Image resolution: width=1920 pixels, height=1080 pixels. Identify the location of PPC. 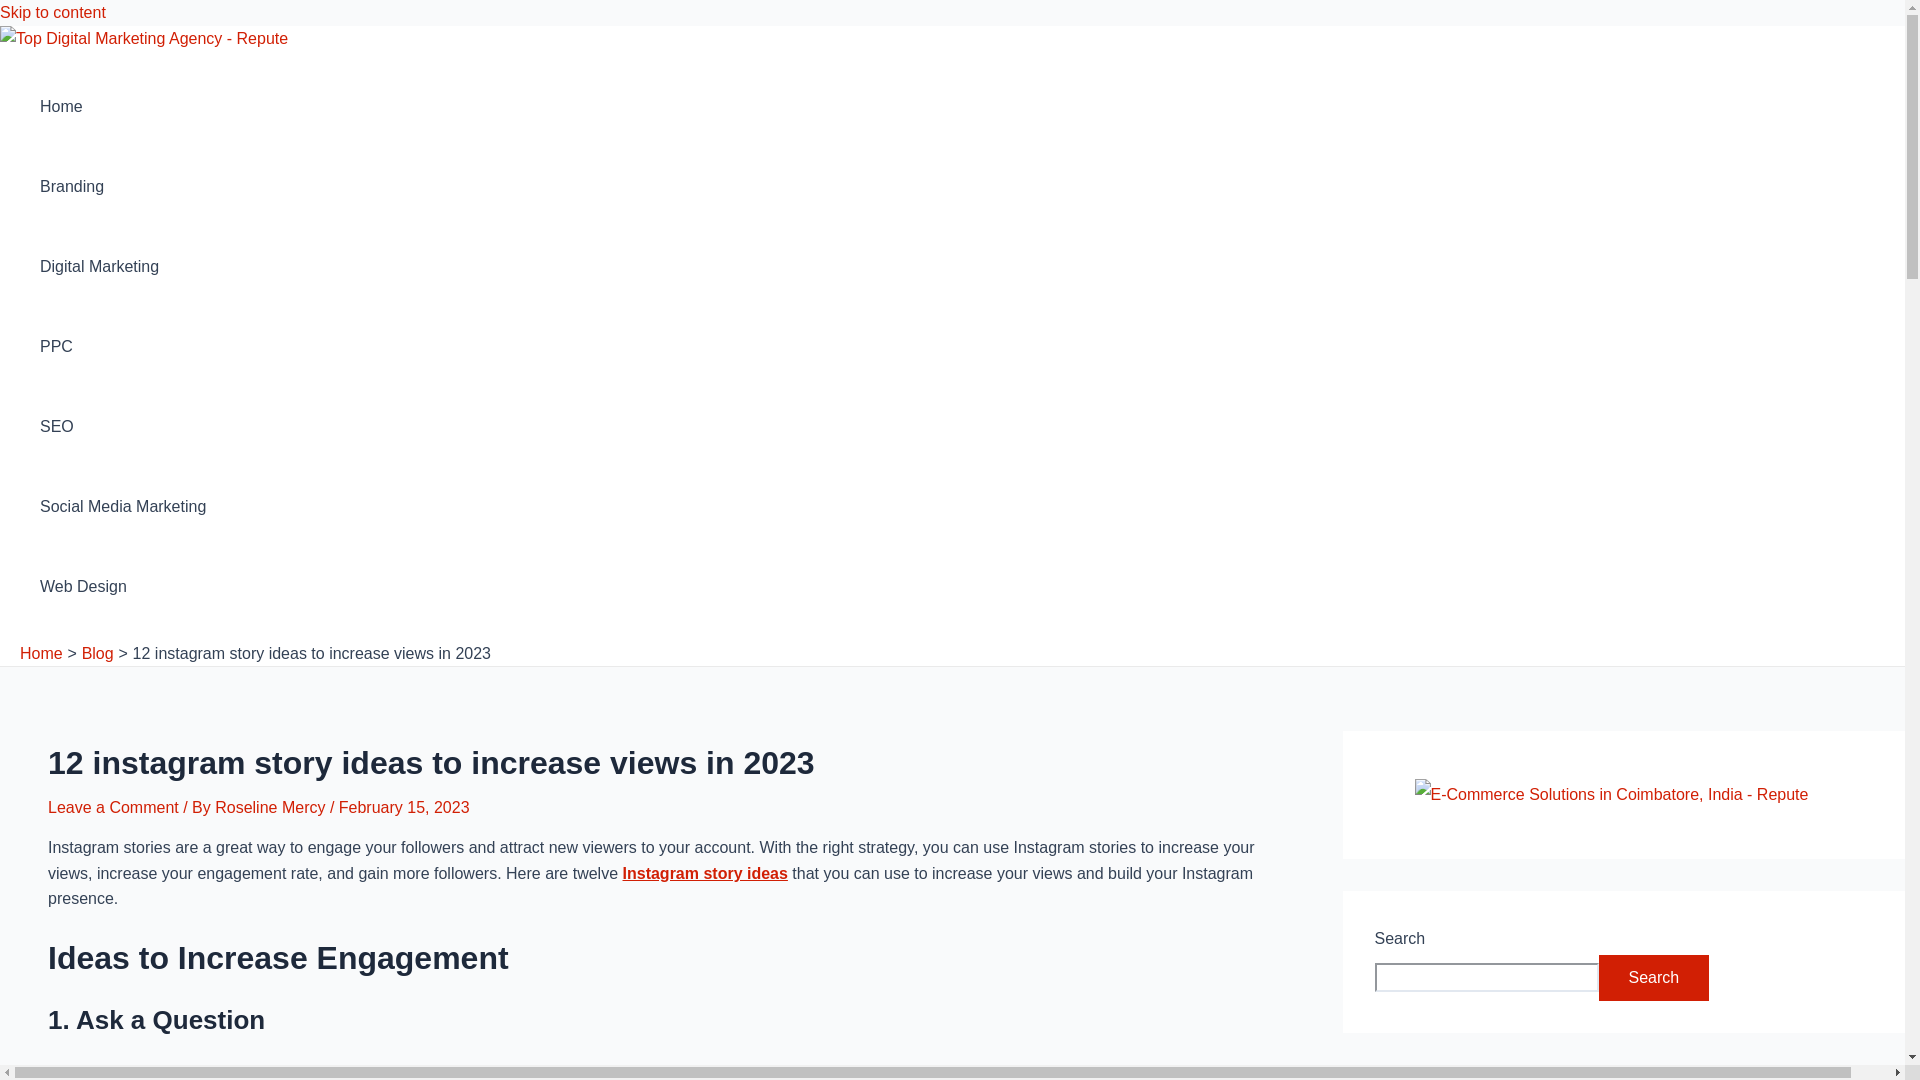
(122, 346).